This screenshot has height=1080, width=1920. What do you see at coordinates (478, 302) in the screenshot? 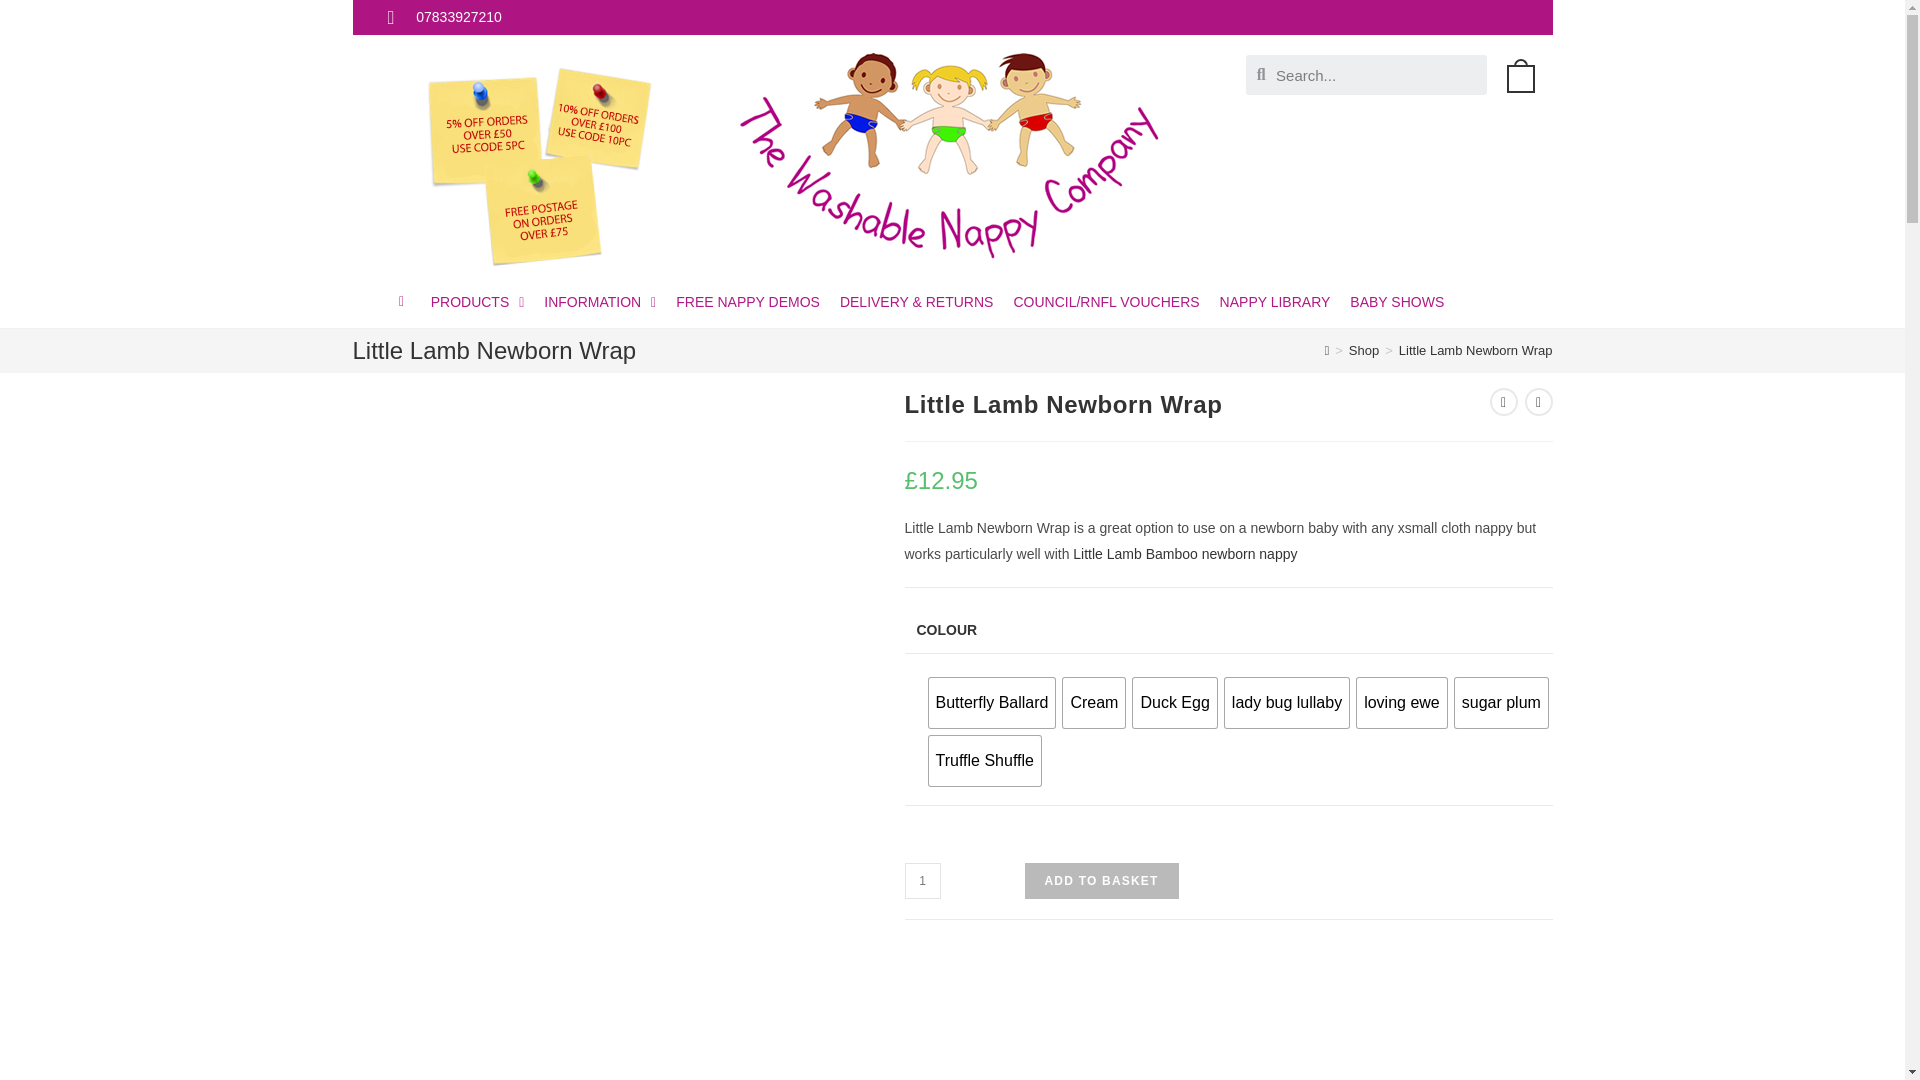
I see `PRODUCTS` at bounding box center [478, 302].